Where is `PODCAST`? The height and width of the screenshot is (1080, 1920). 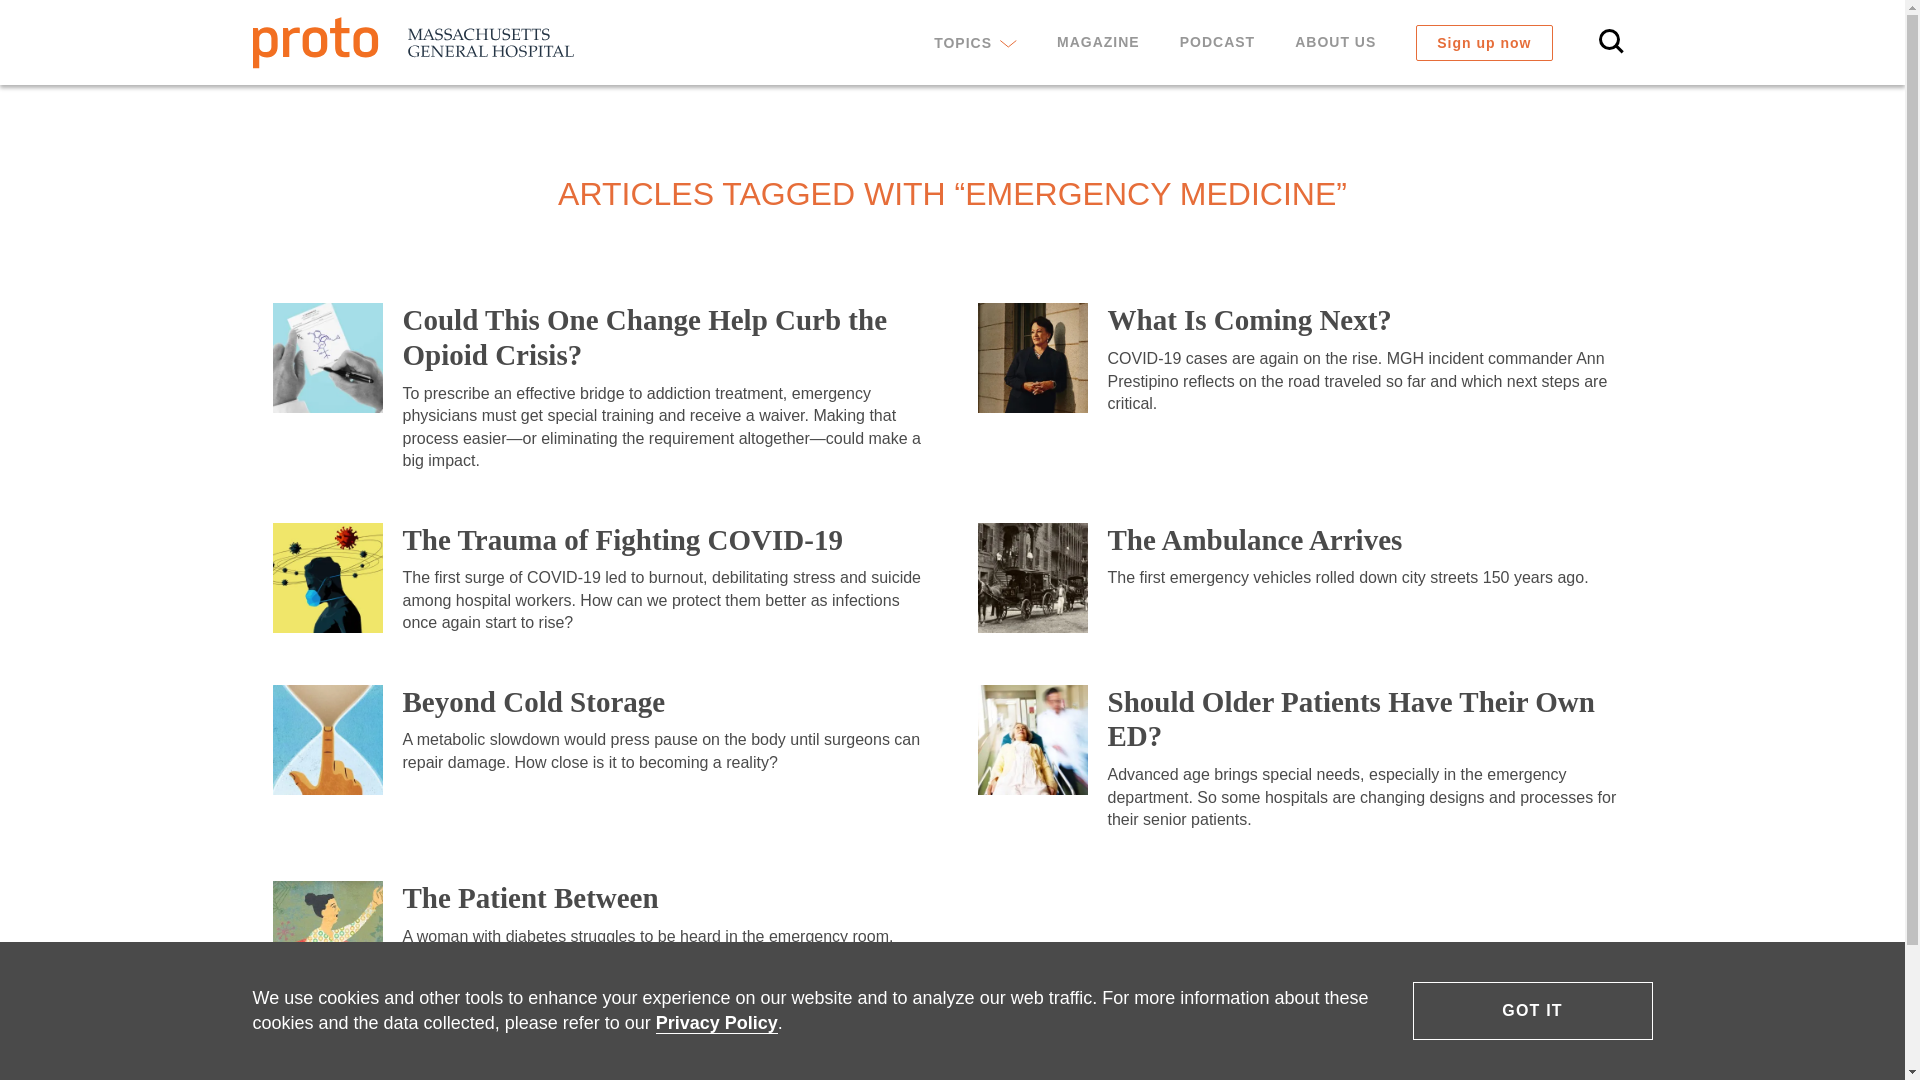
PODCAST is located at coordinates (1216, 42).